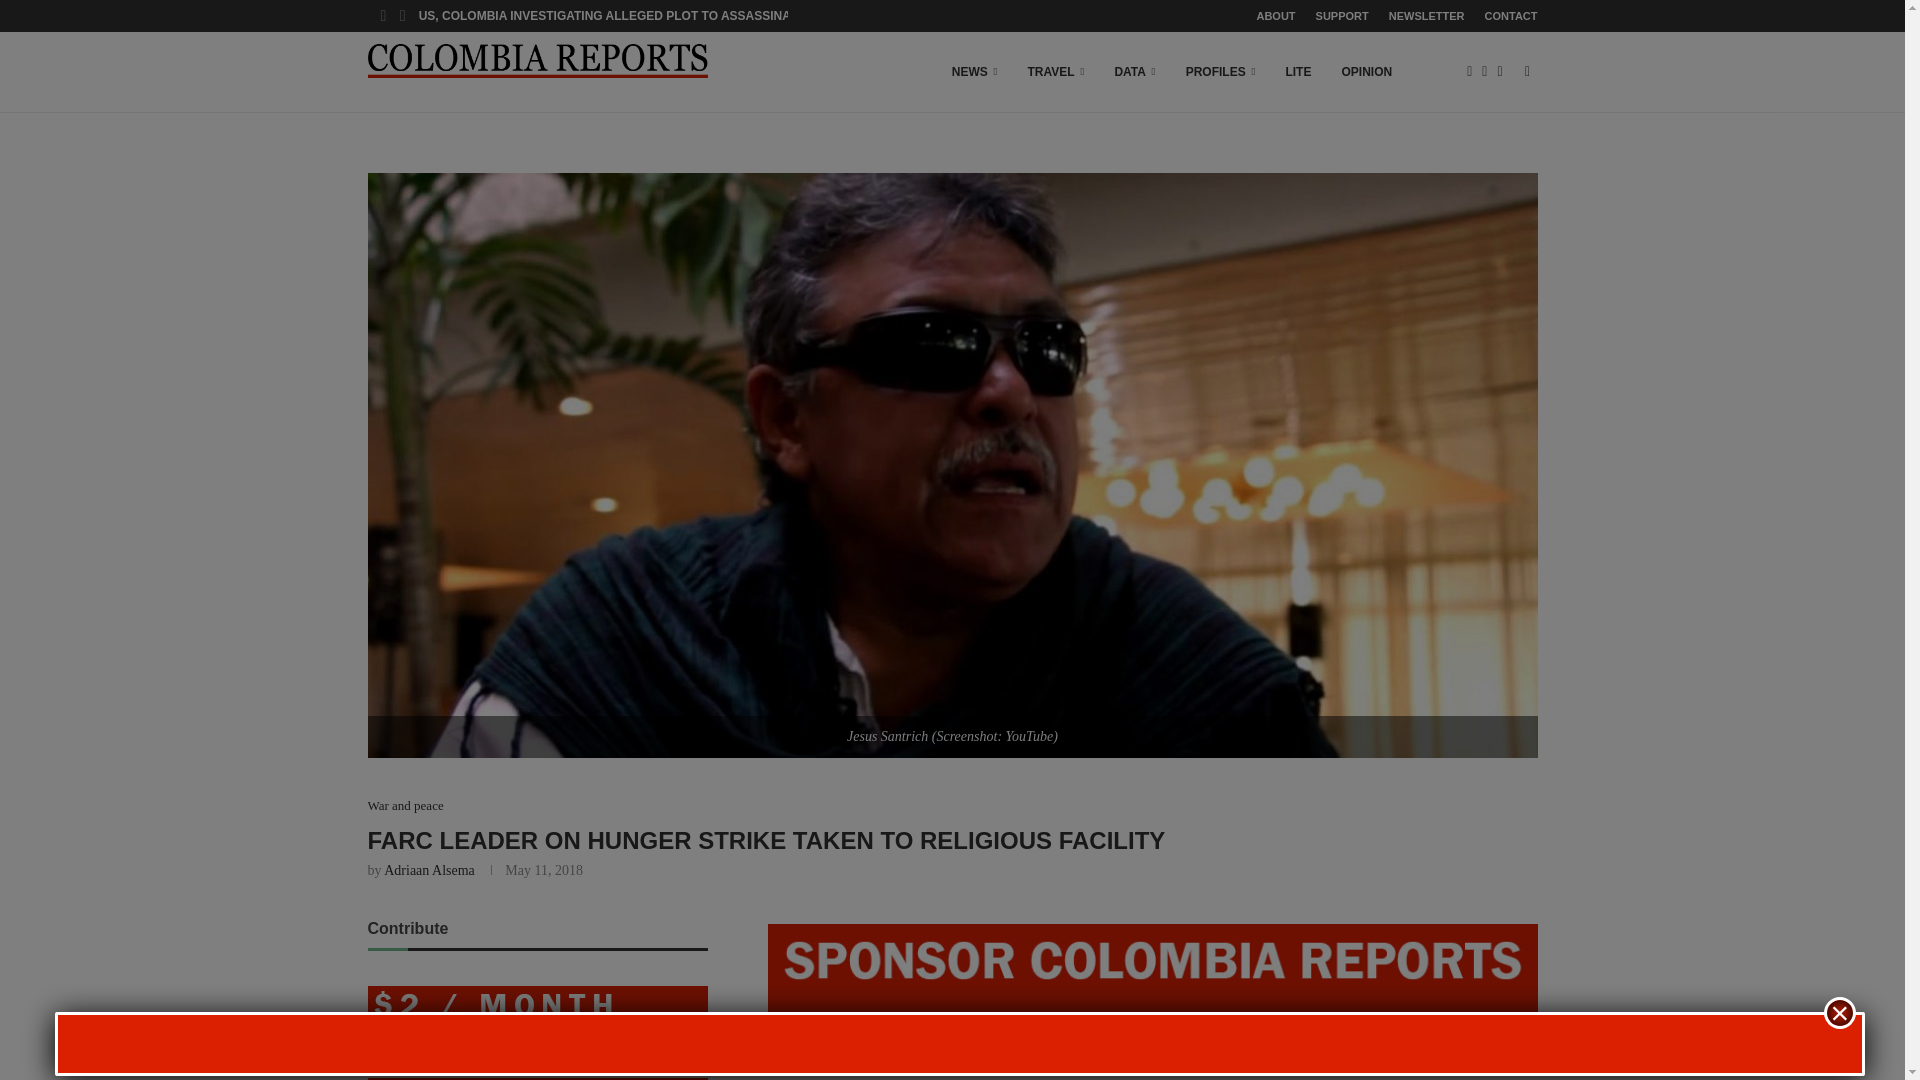 The width and height of the screenshot is (1920, 1080). Describe the element at coordinates (634, 16) in the screenshot. I see `US, COLOMBIA INVESTIGATING ALLEGED PLOT TO ASSASSINATE PETRO` at that location.